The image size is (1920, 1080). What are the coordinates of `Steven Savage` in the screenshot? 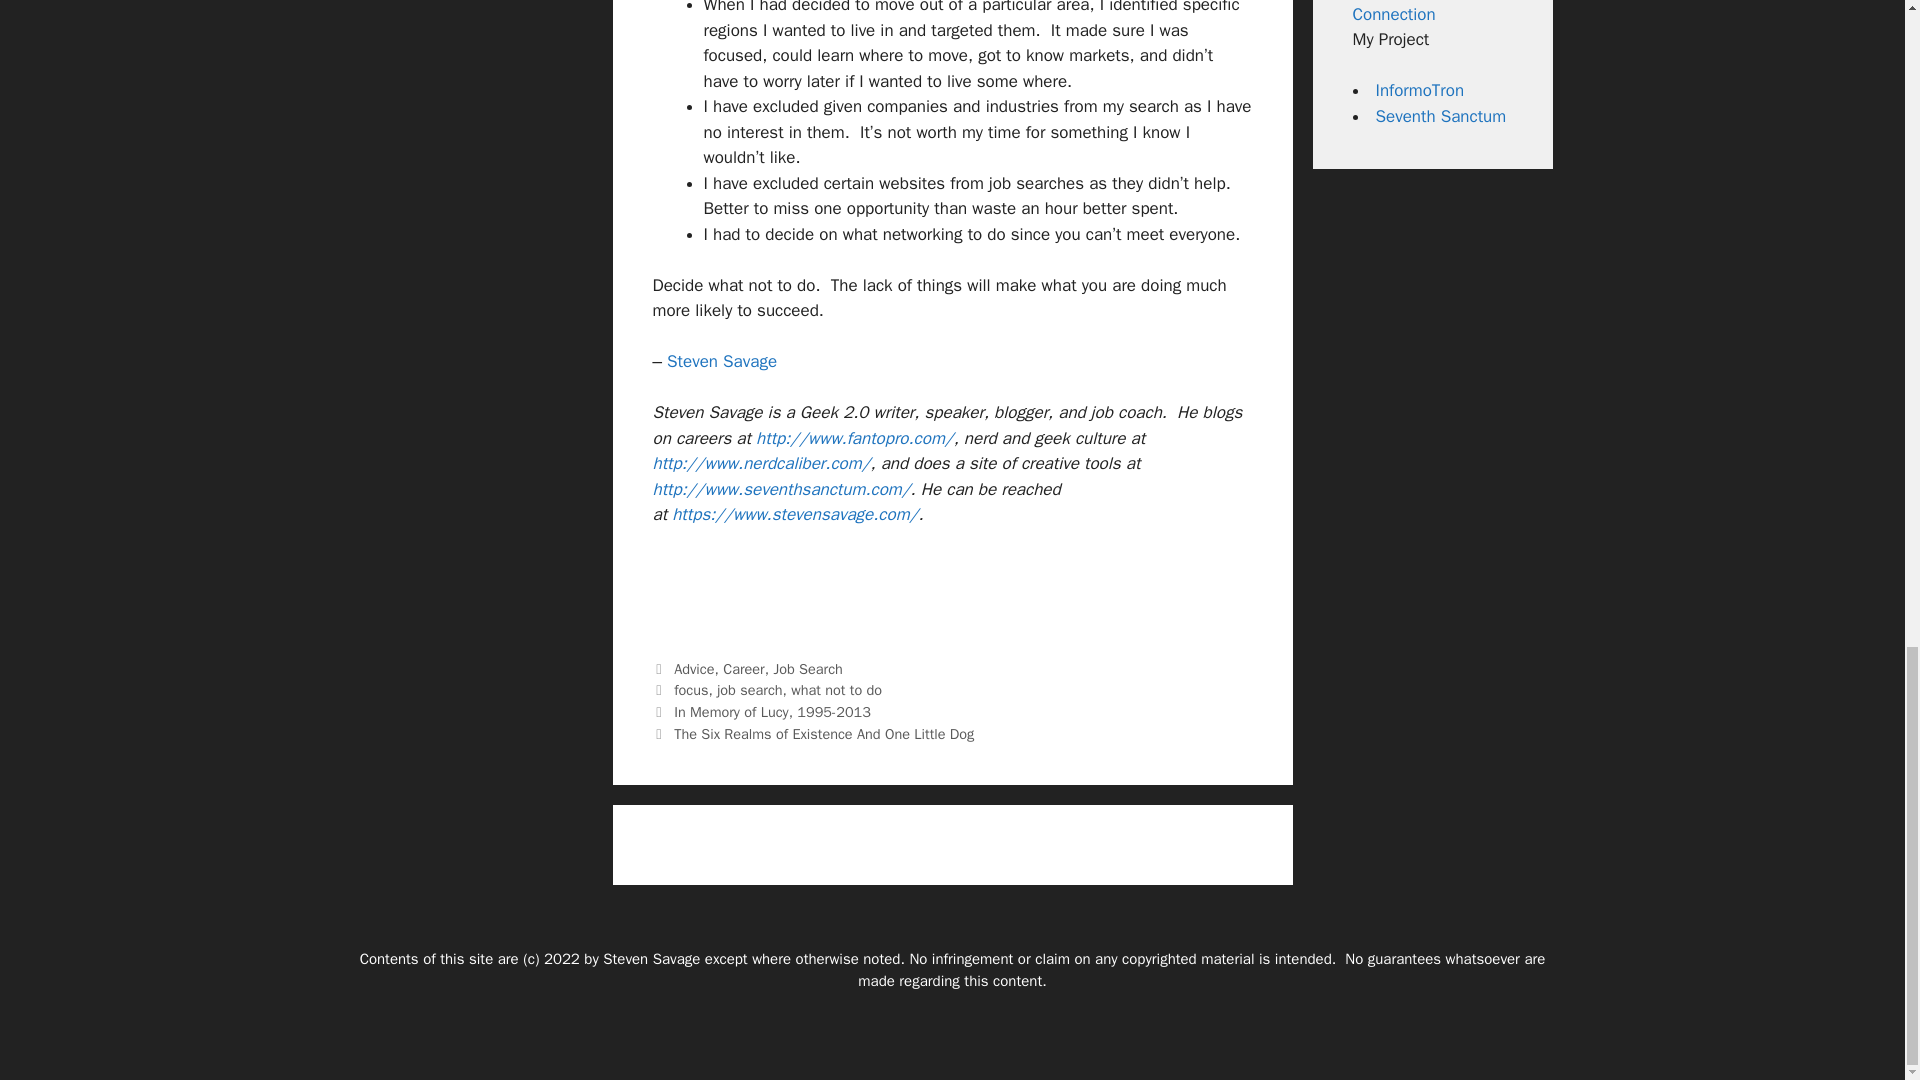 It's located at (722, 361).